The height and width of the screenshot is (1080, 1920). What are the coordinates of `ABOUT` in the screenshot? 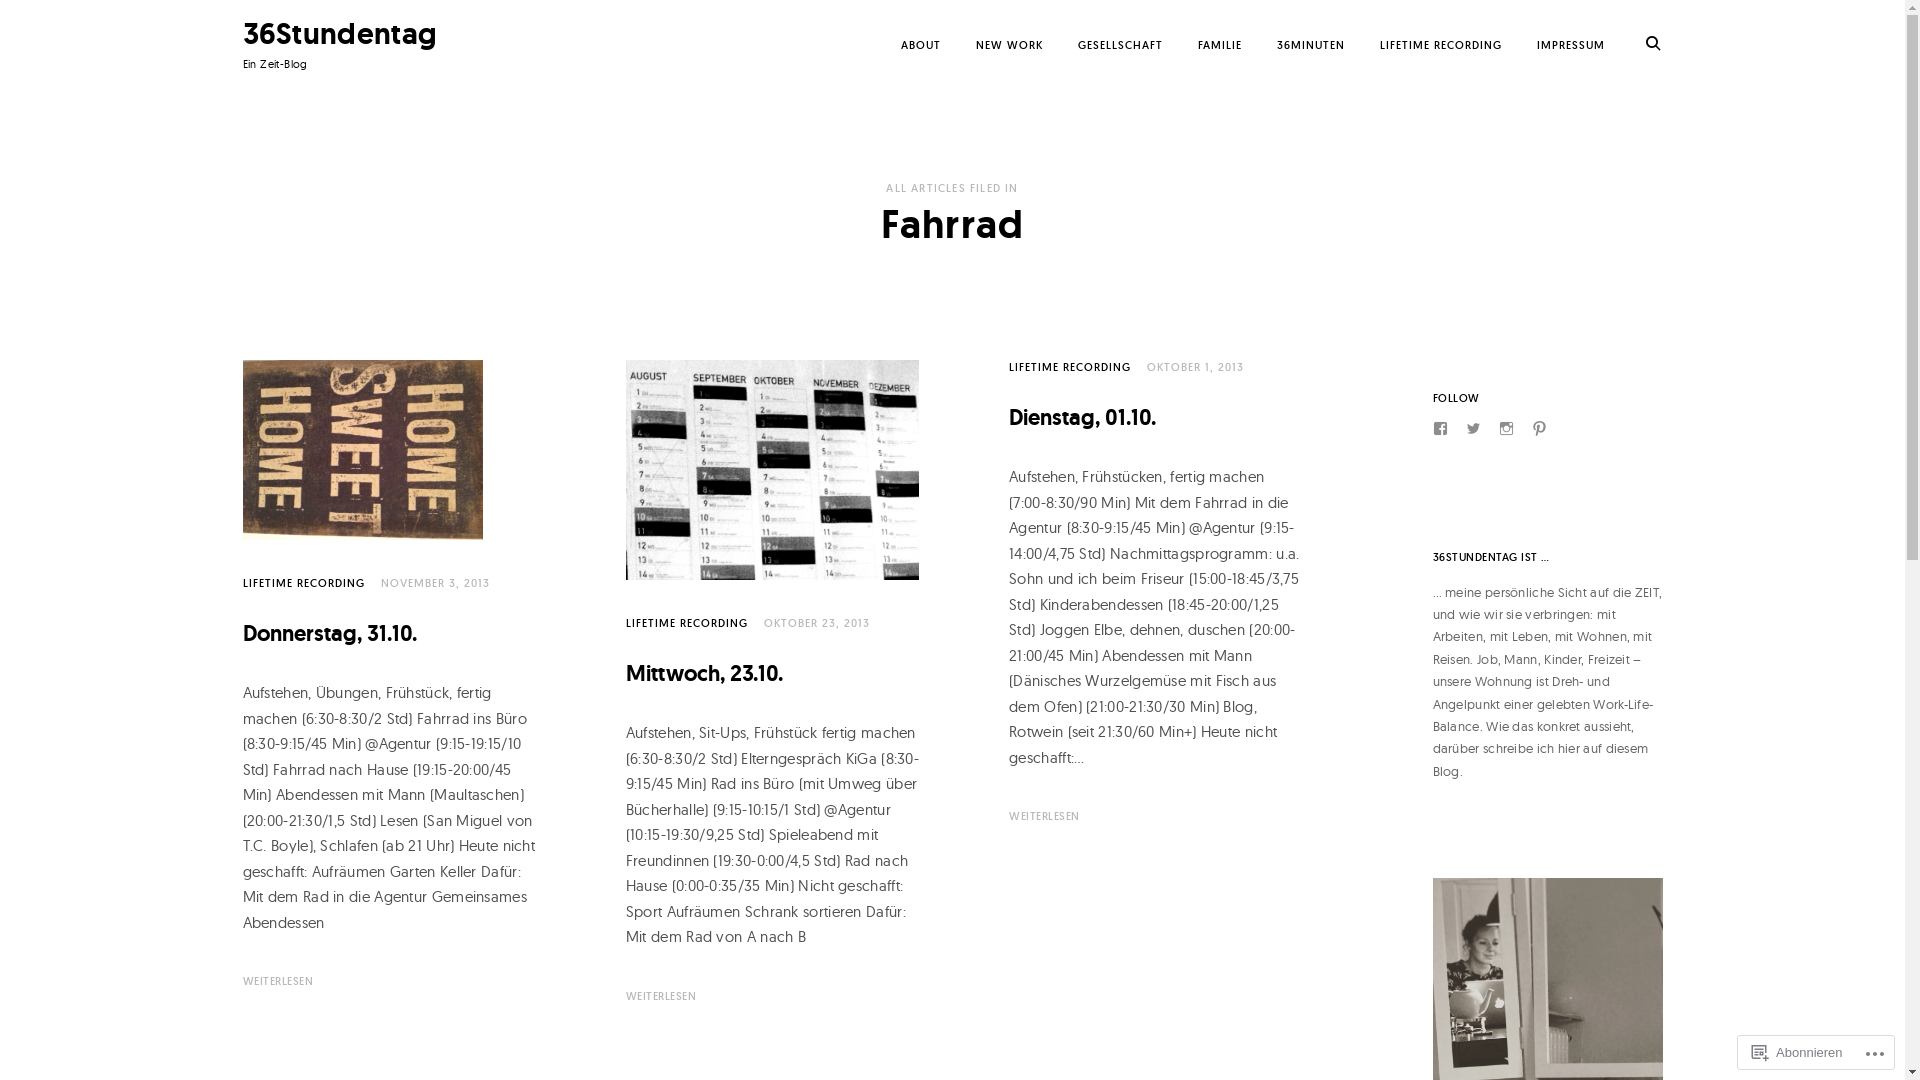 It's located at (920, 45).